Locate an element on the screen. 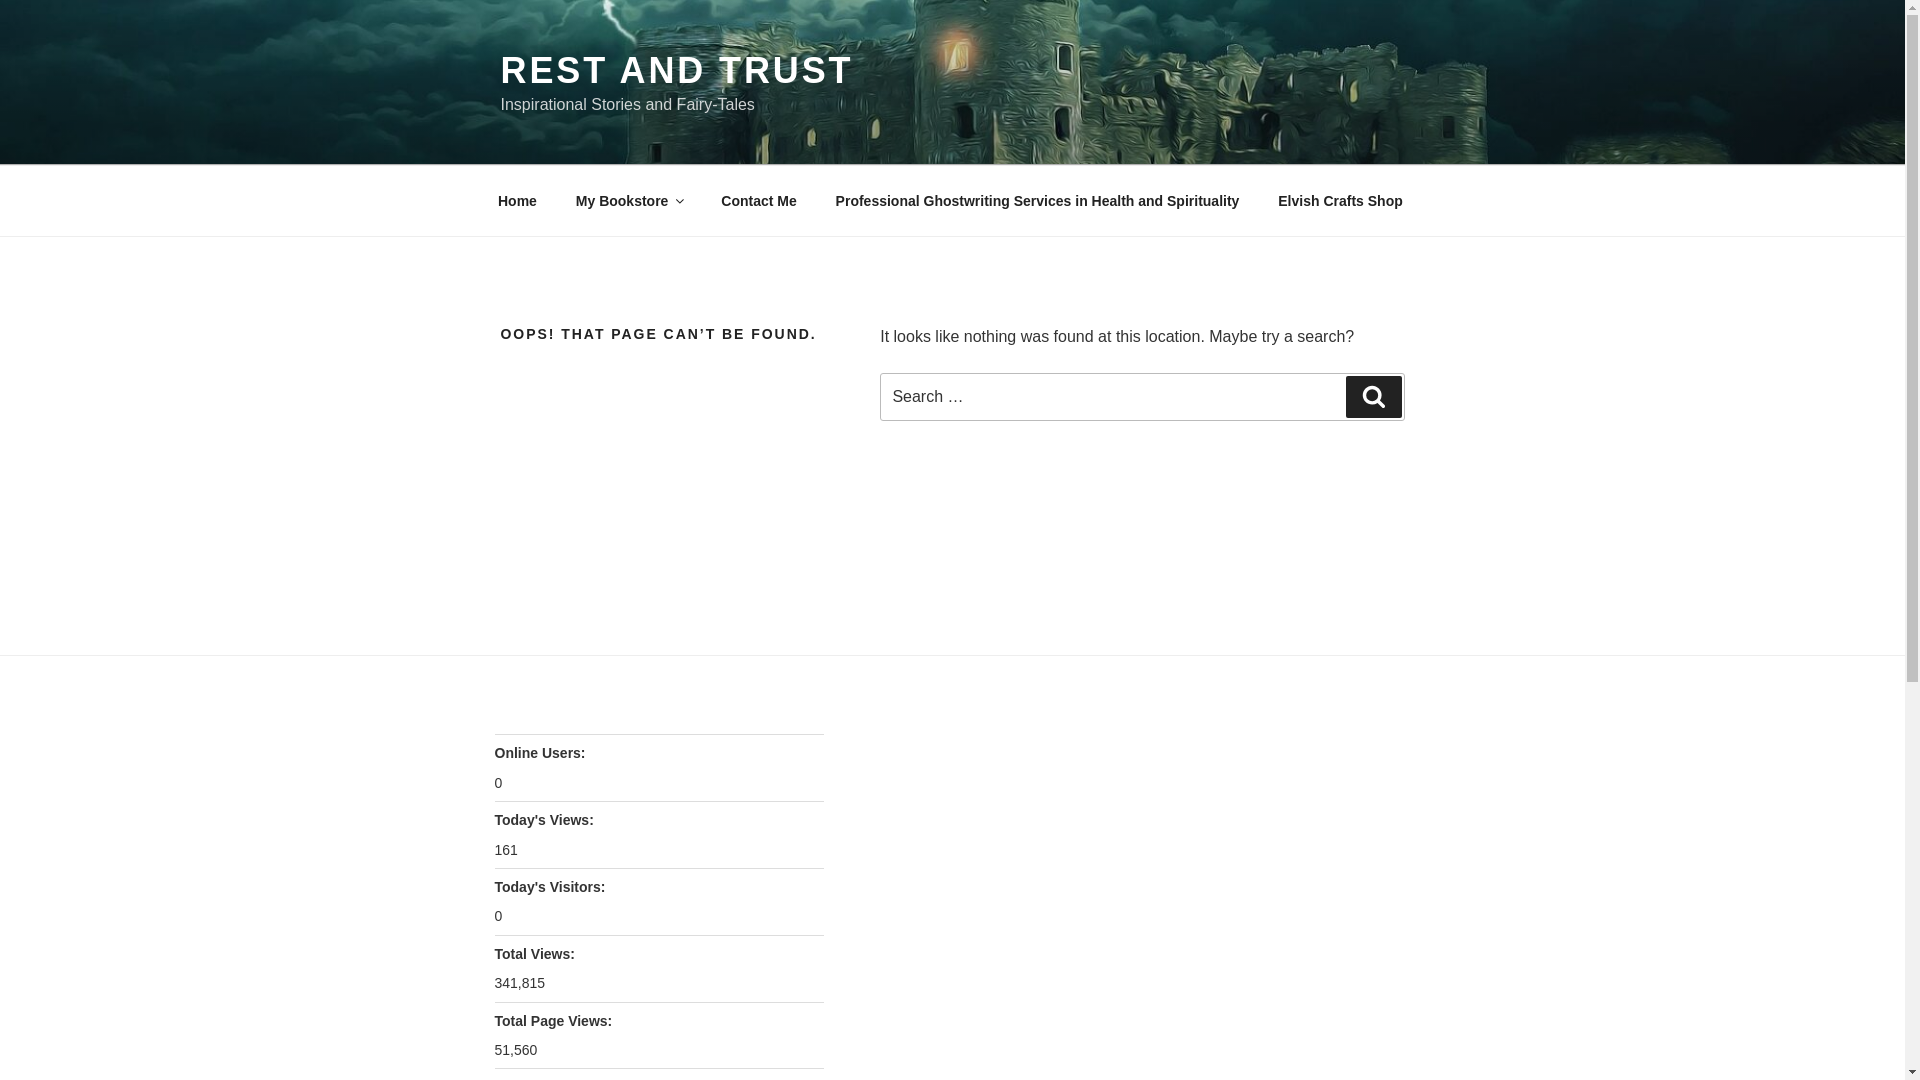 The height and width of the screenshot is (1080, 1920). REST AND TRUST is located at coordinates (676, 70).